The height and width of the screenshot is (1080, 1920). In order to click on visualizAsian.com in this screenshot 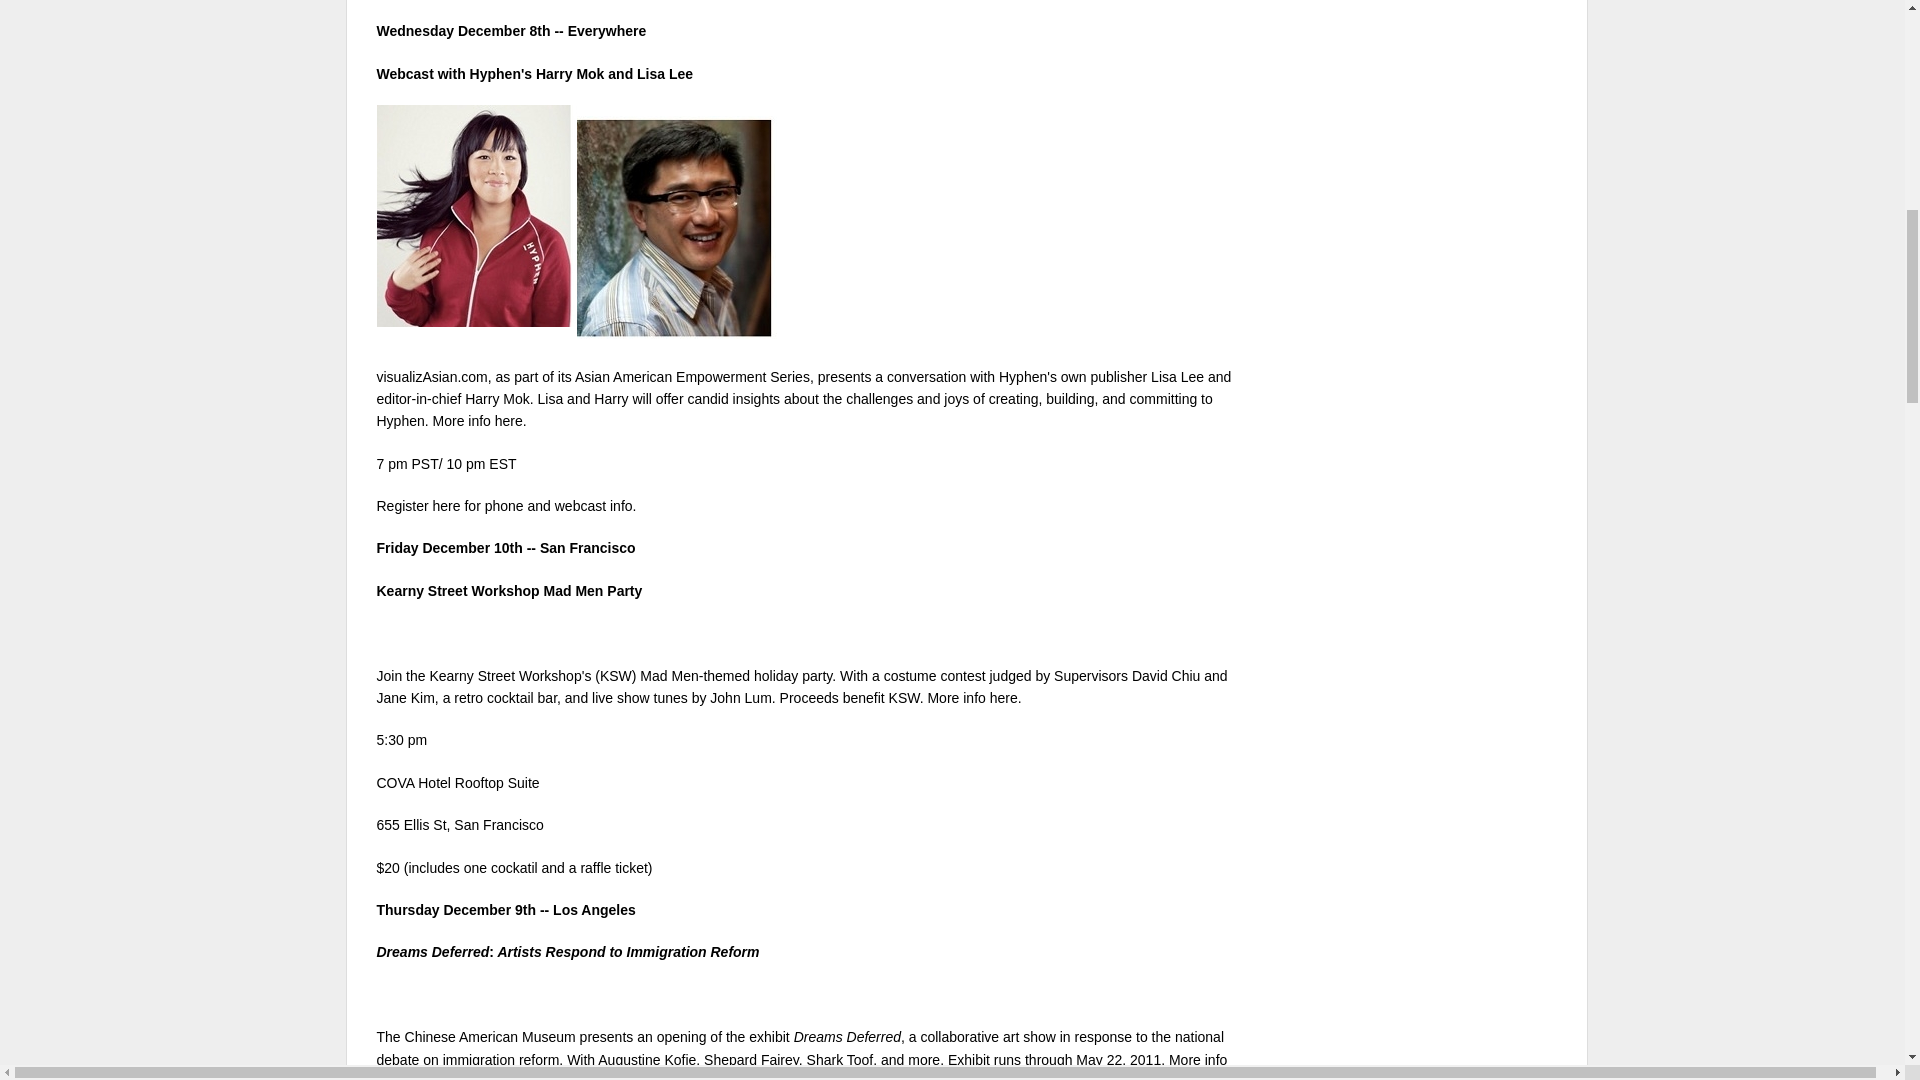, I will do `click(432, 376)`.